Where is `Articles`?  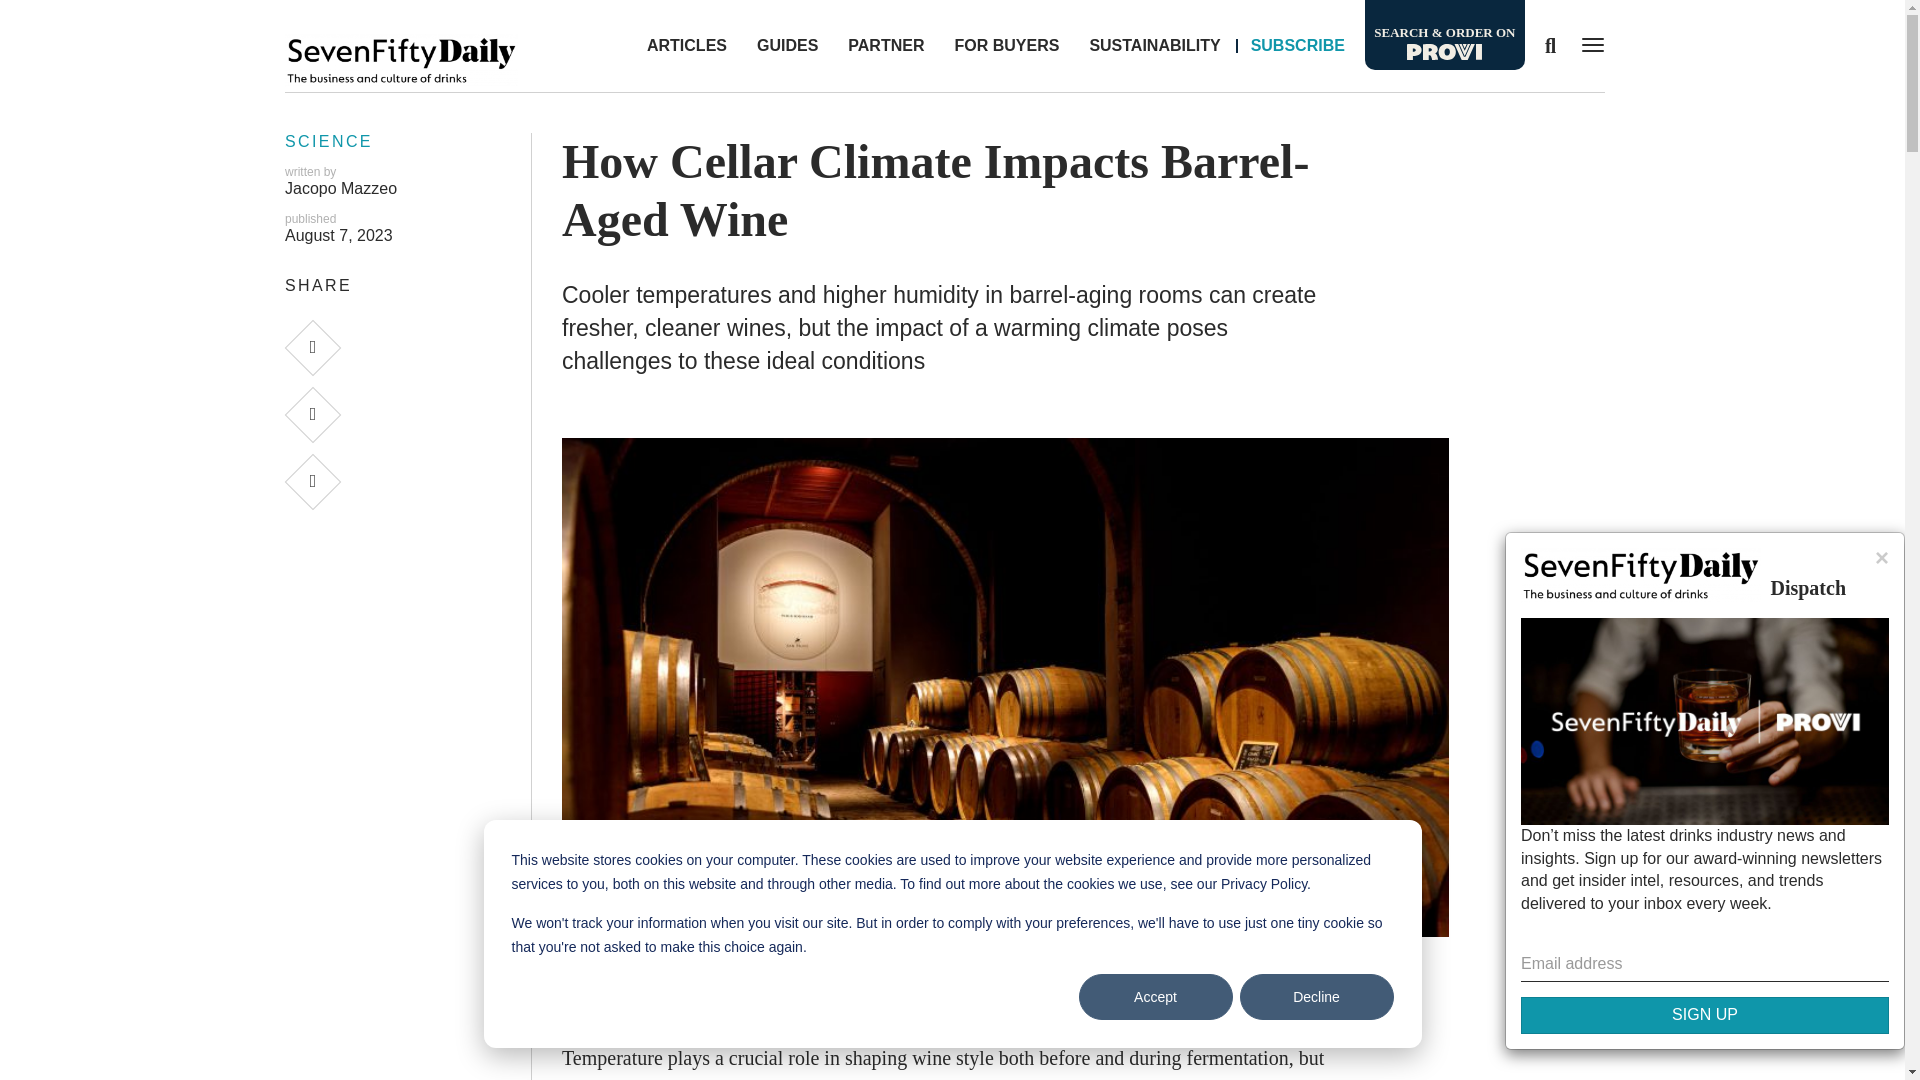 Articles is located at coordinates (686, 46).